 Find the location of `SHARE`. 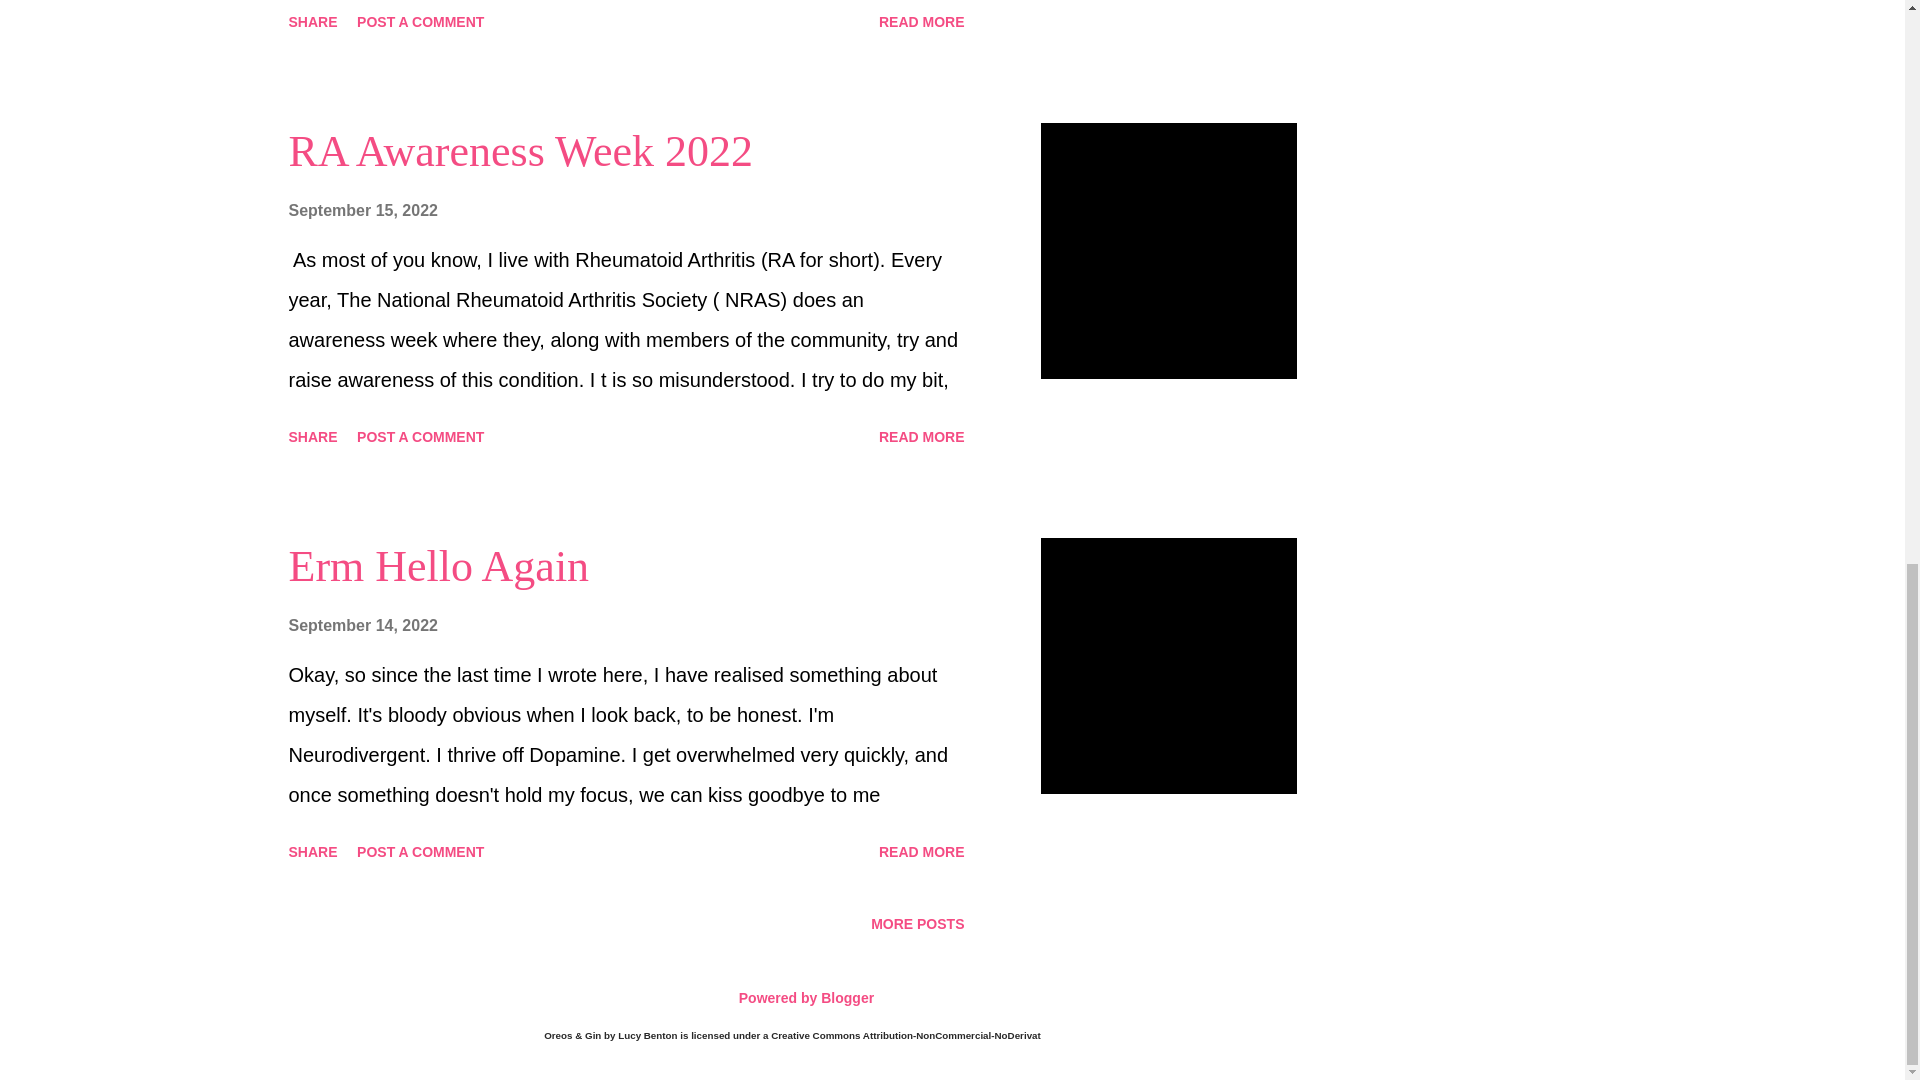

SHARE is located at coordinates (312, 436).